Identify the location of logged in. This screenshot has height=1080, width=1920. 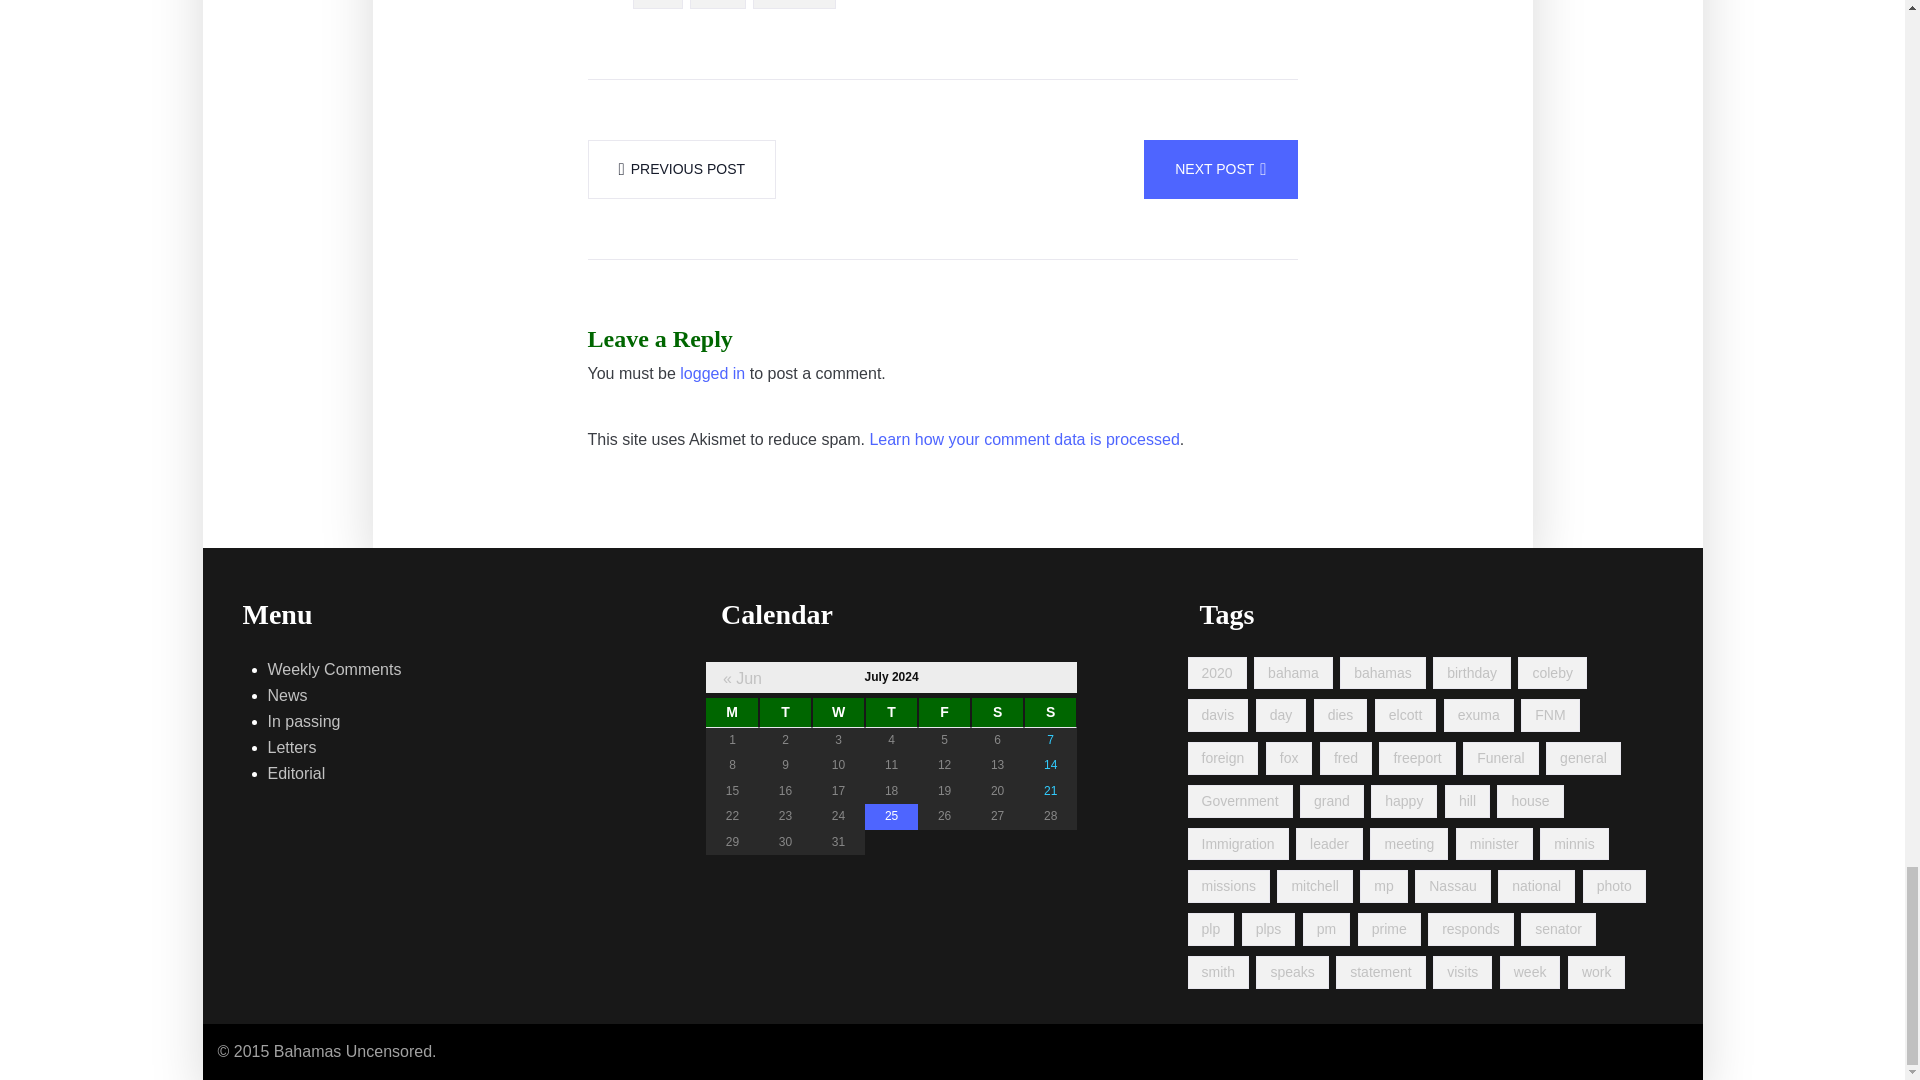
(712, 373).